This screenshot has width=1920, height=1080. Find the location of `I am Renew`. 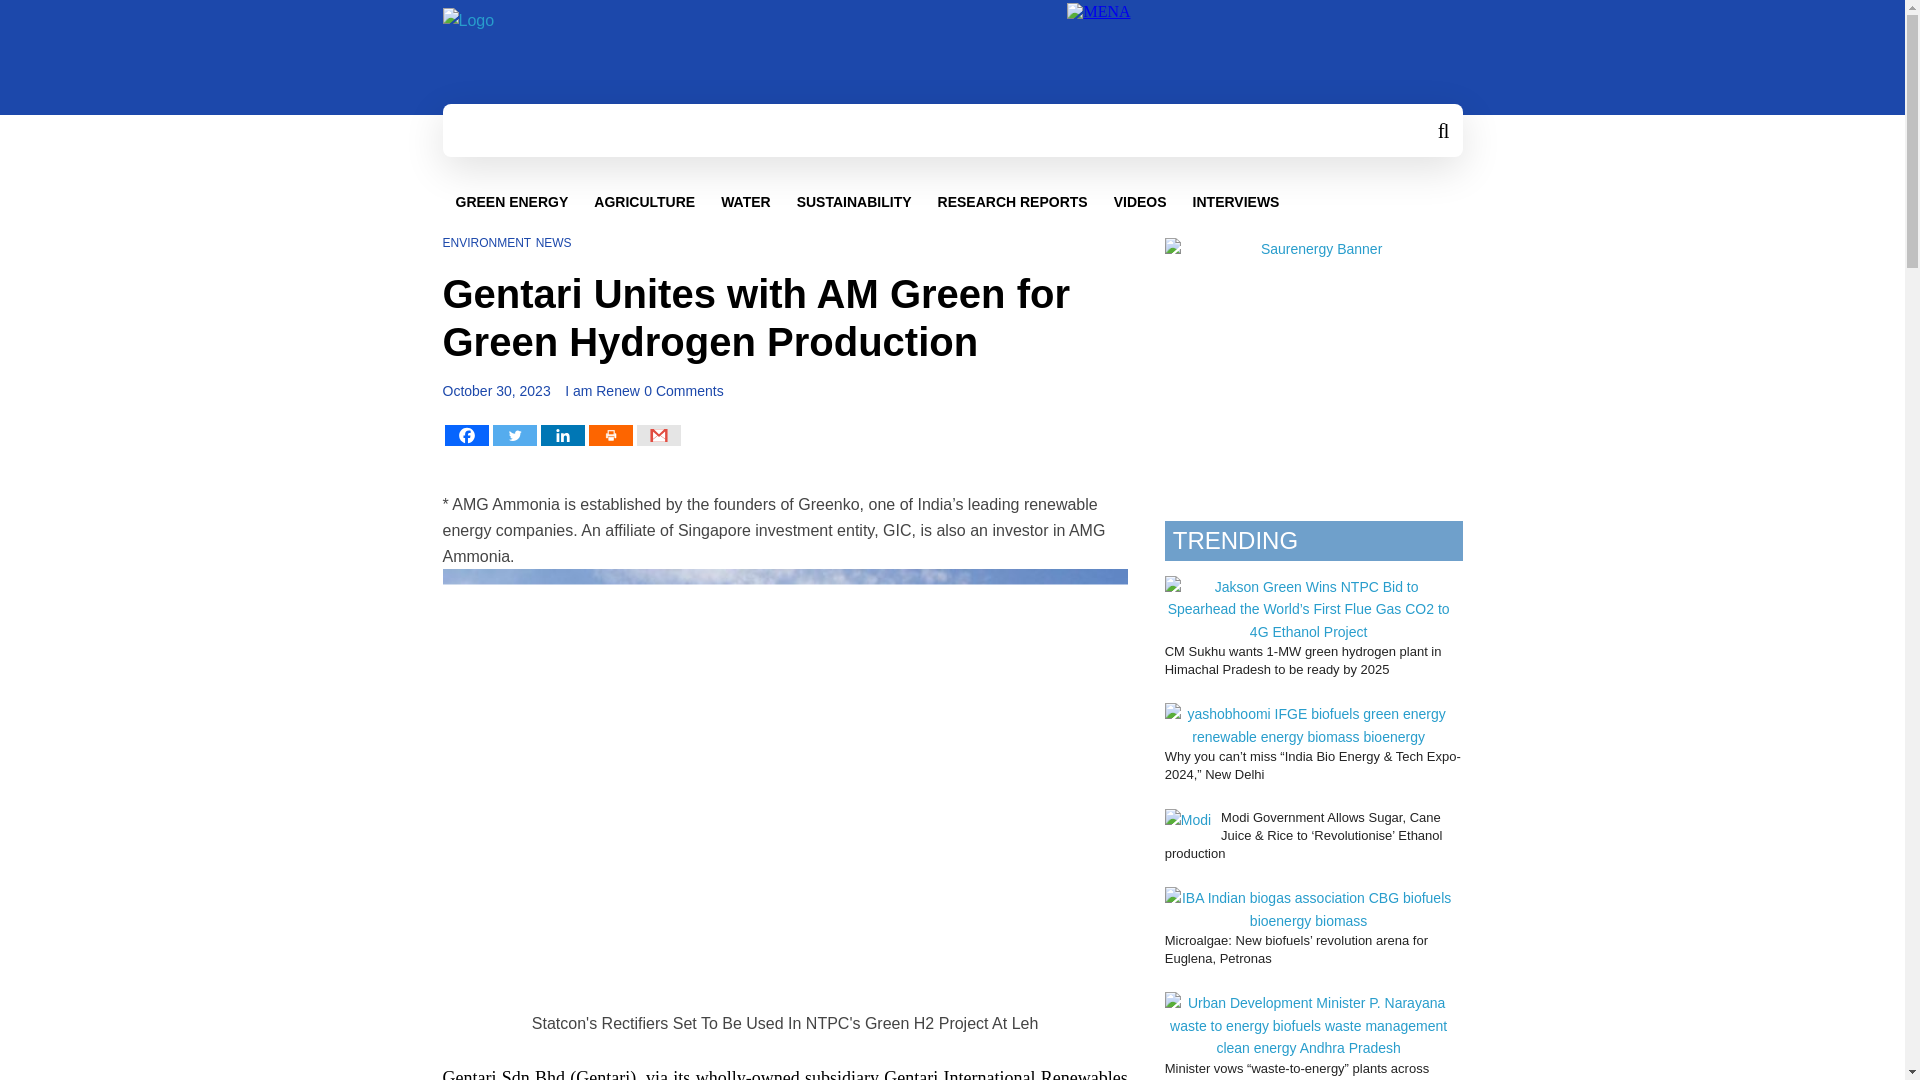

I am Renew is located at coordinates (602, 390).